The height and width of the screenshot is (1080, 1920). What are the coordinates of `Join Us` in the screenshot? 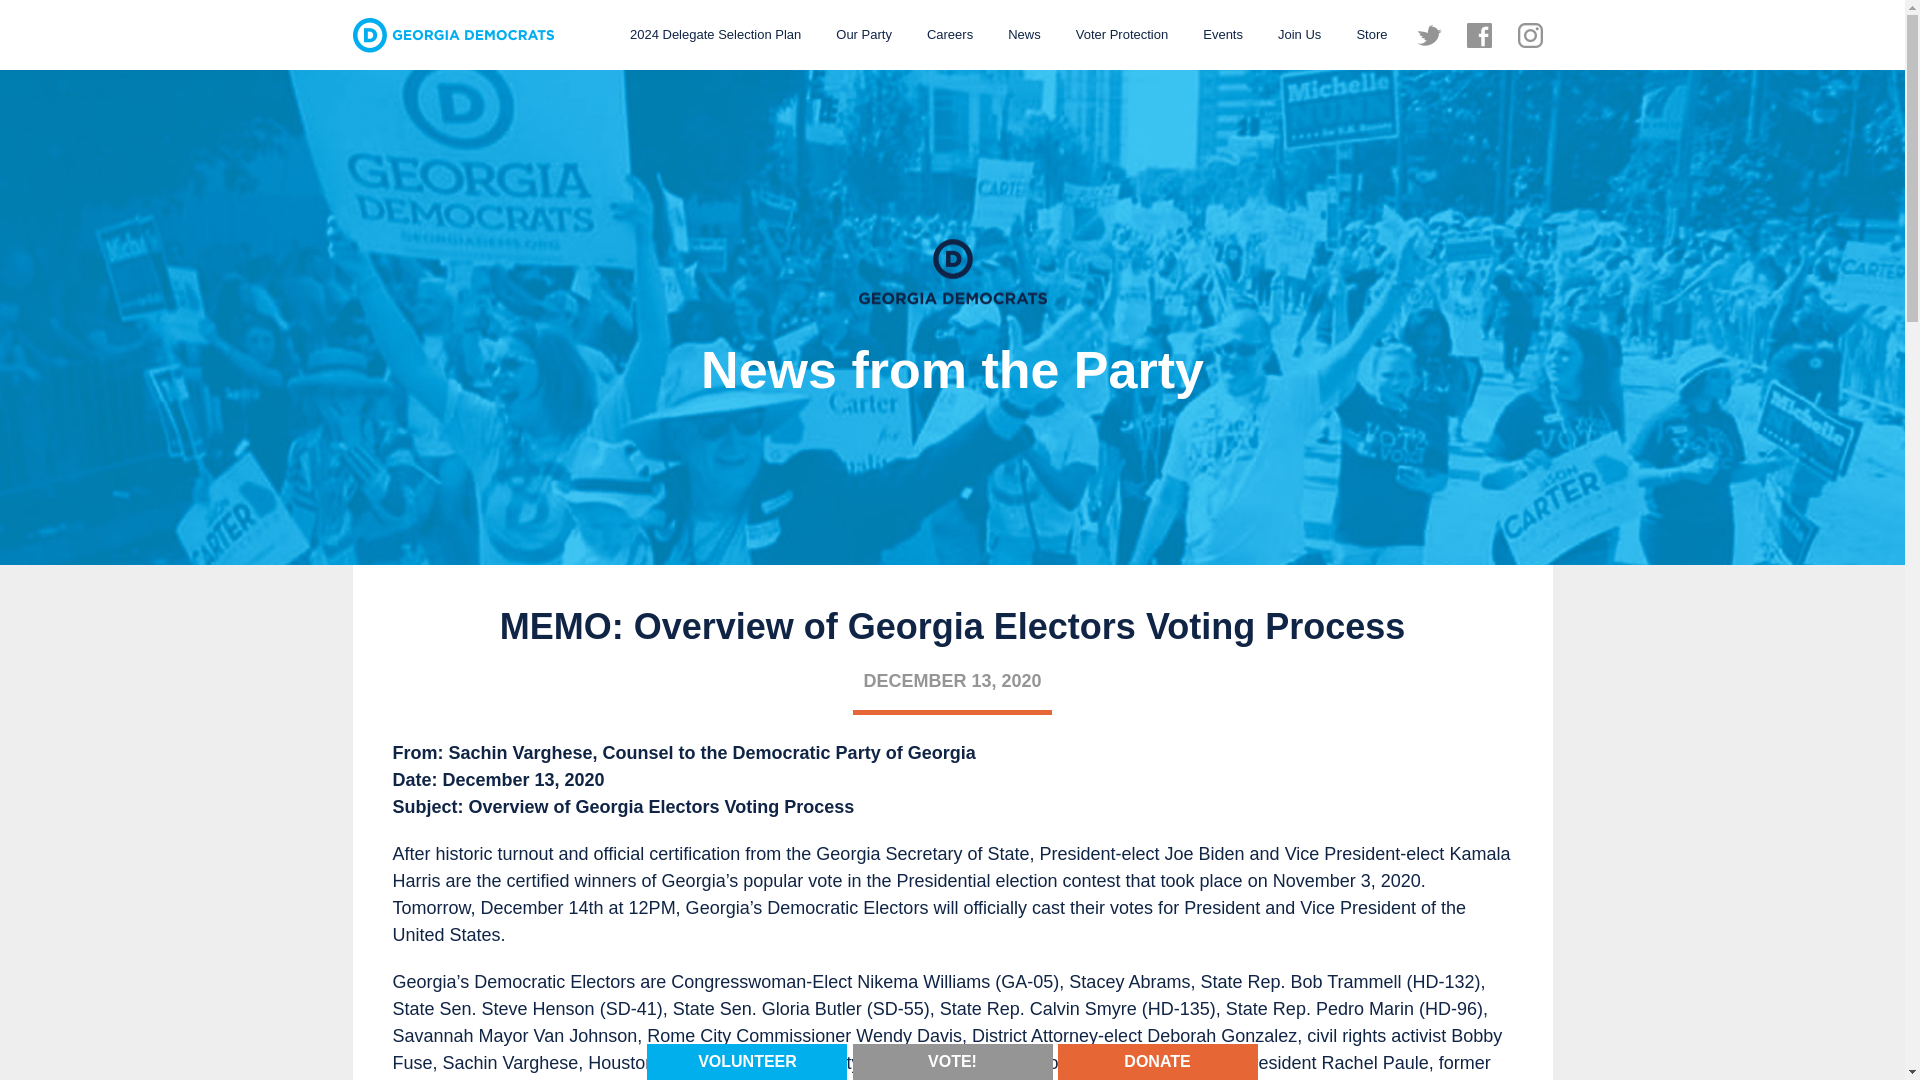 It's located at (1300, 34).